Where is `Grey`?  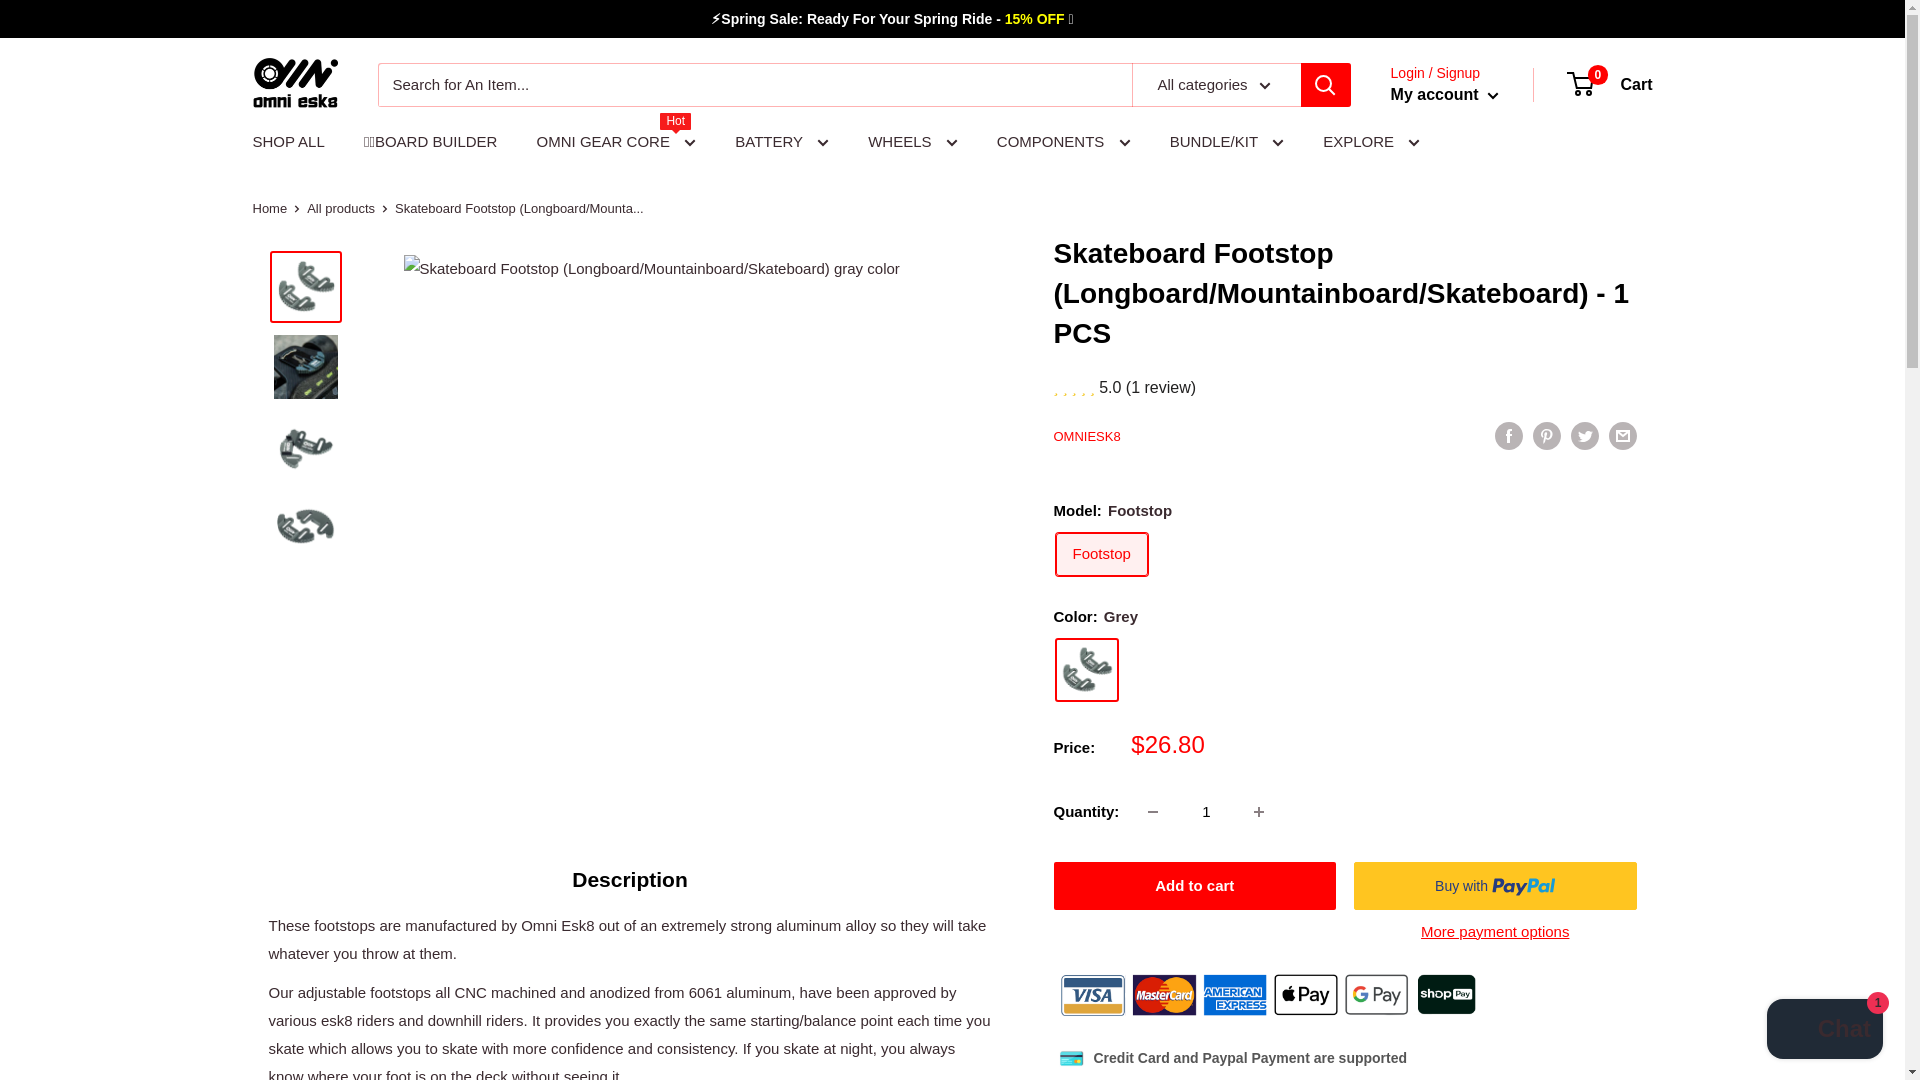
Grey is located at coordinates (1086, 670).